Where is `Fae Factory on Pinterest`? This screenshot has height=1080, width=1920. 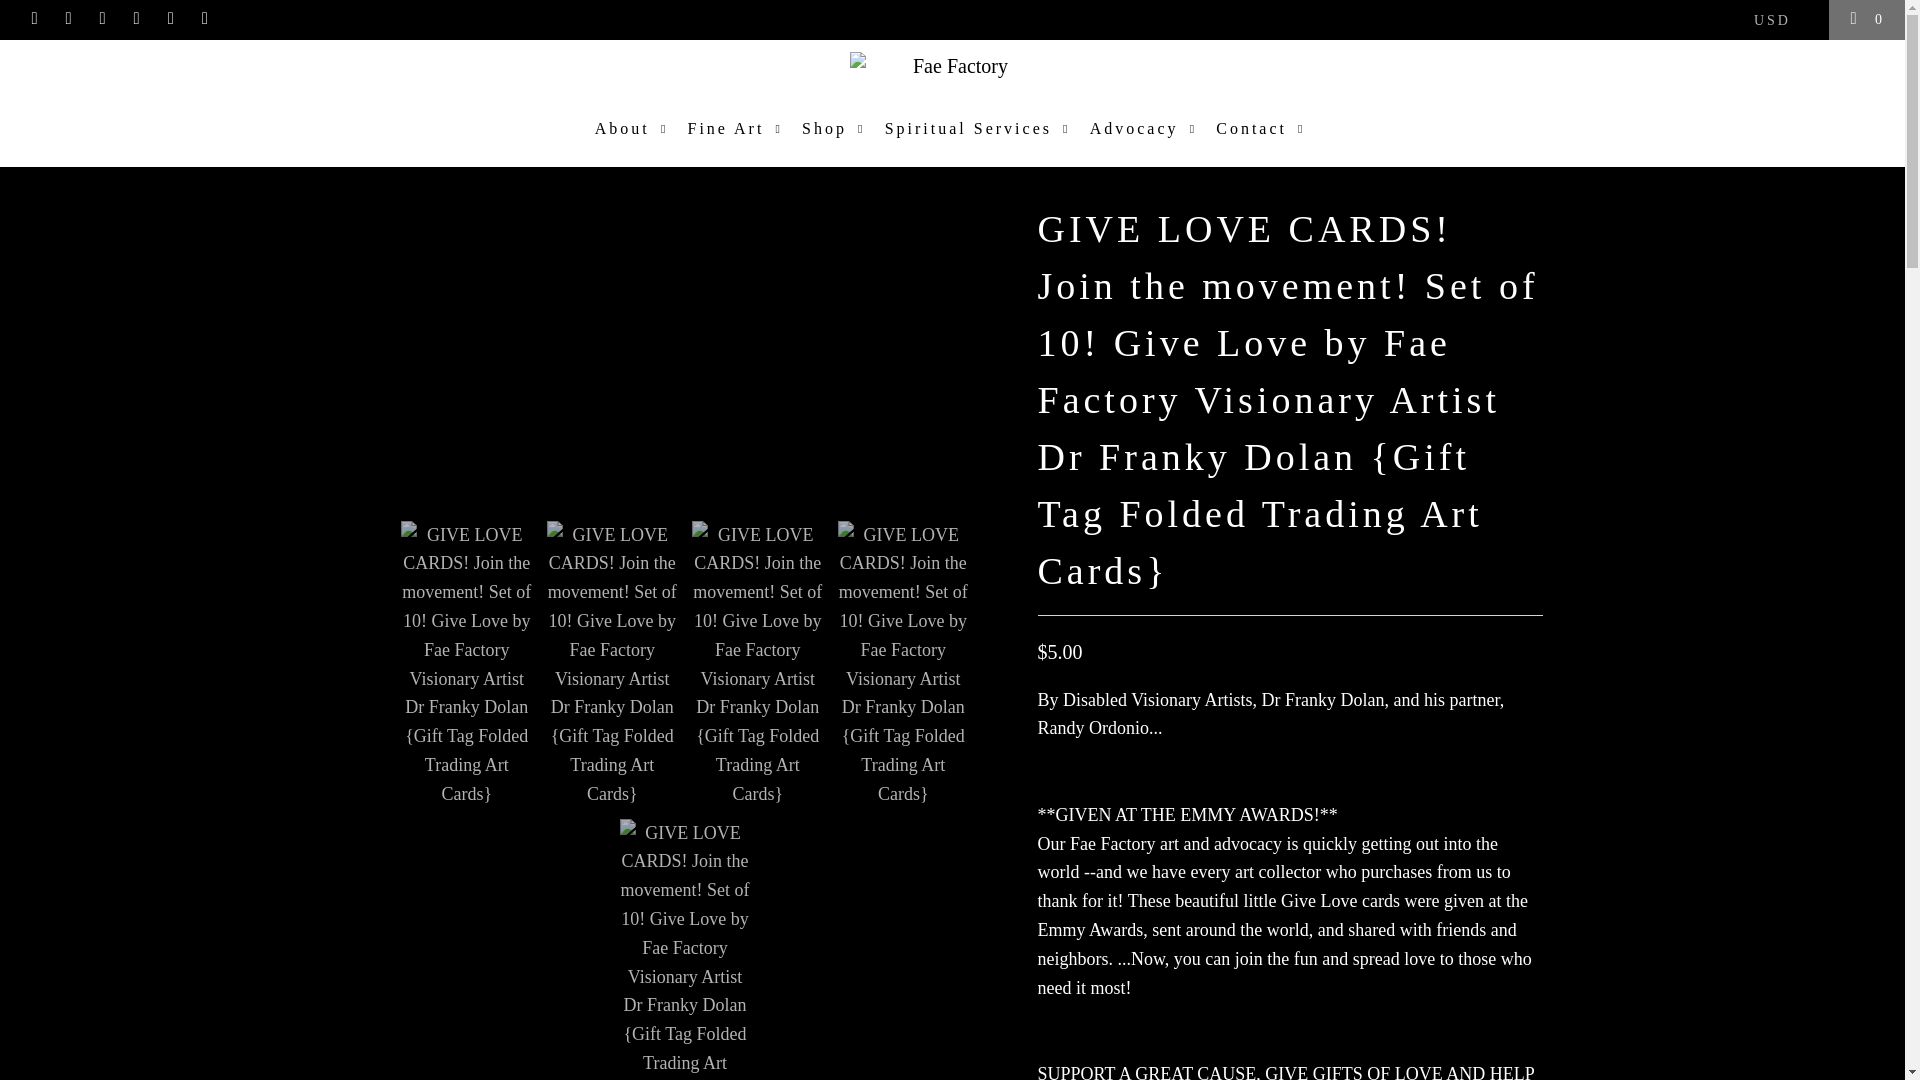
Fae Factory on Pinterest is located at coordinates (136, 19).